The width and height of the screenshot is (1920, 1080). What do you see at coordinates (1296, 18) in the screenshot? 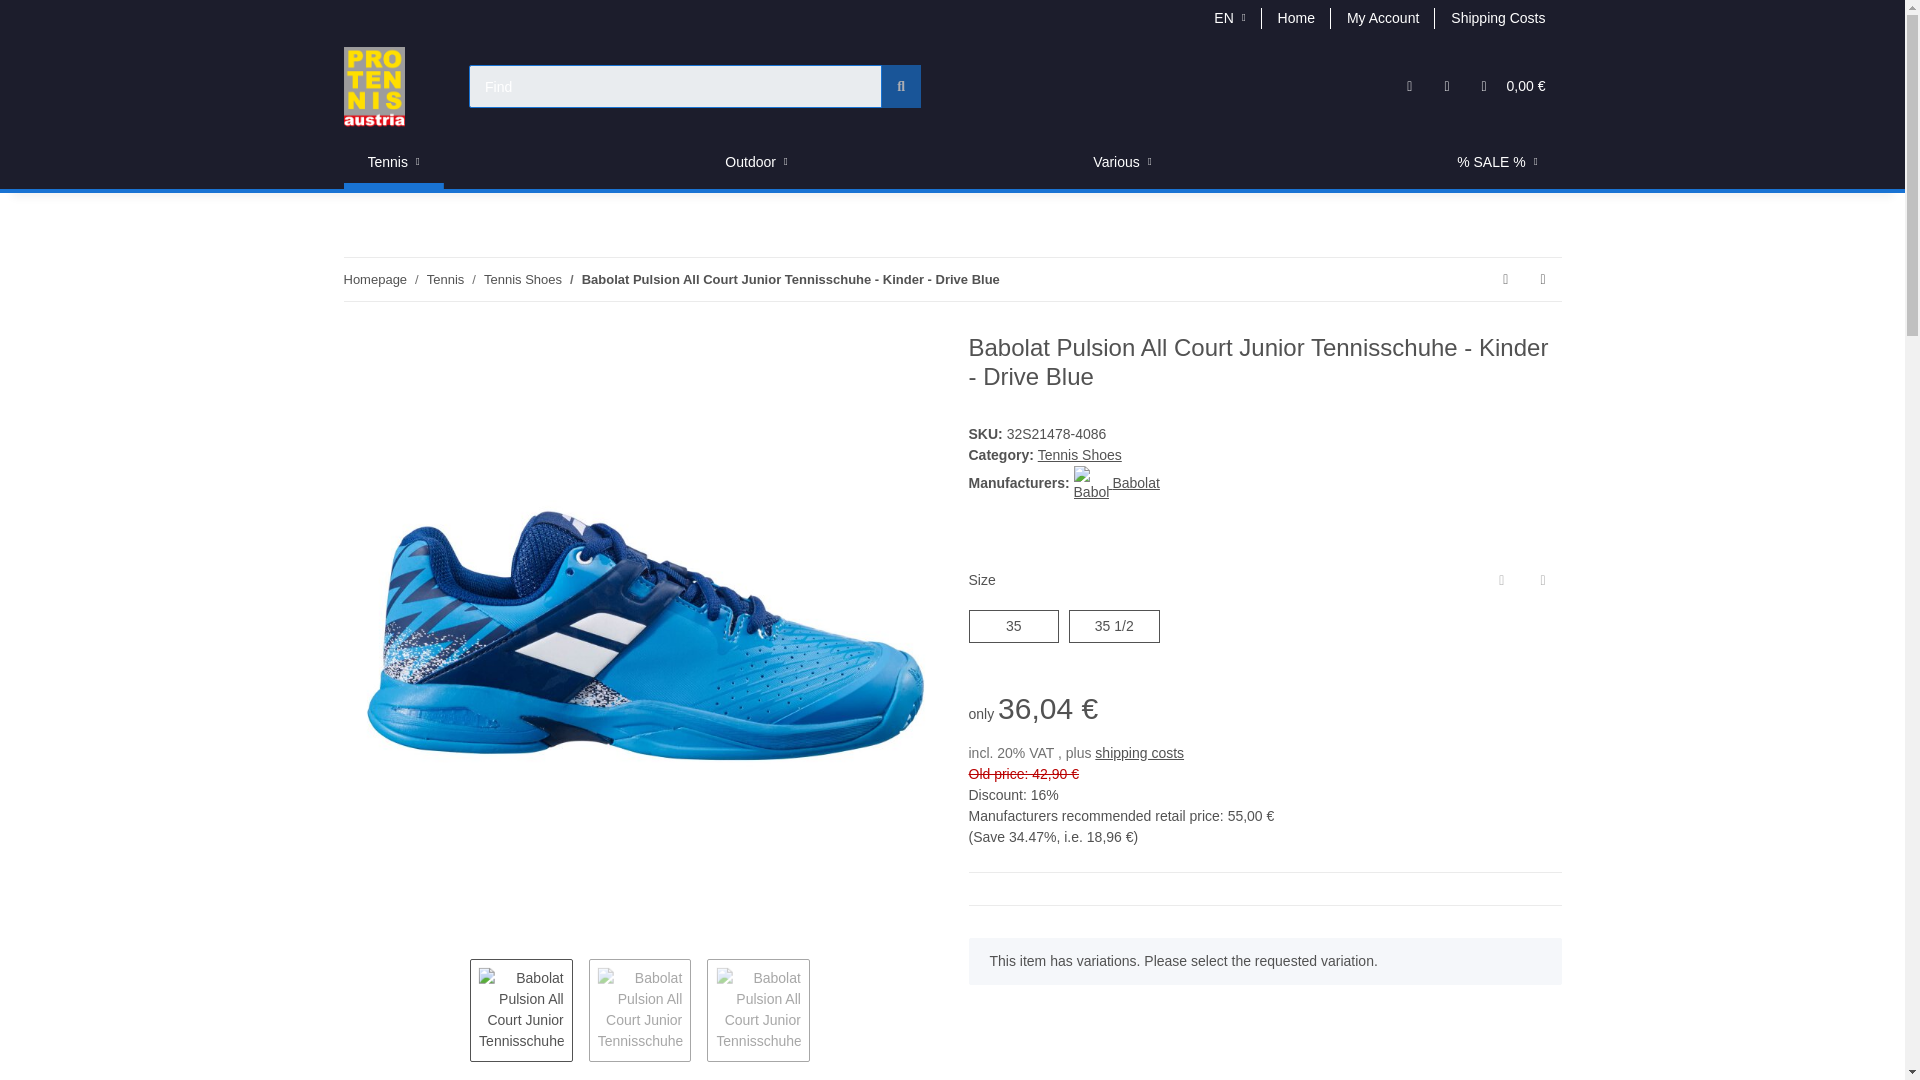
I see `Home` at bounding box center [1296, 18].